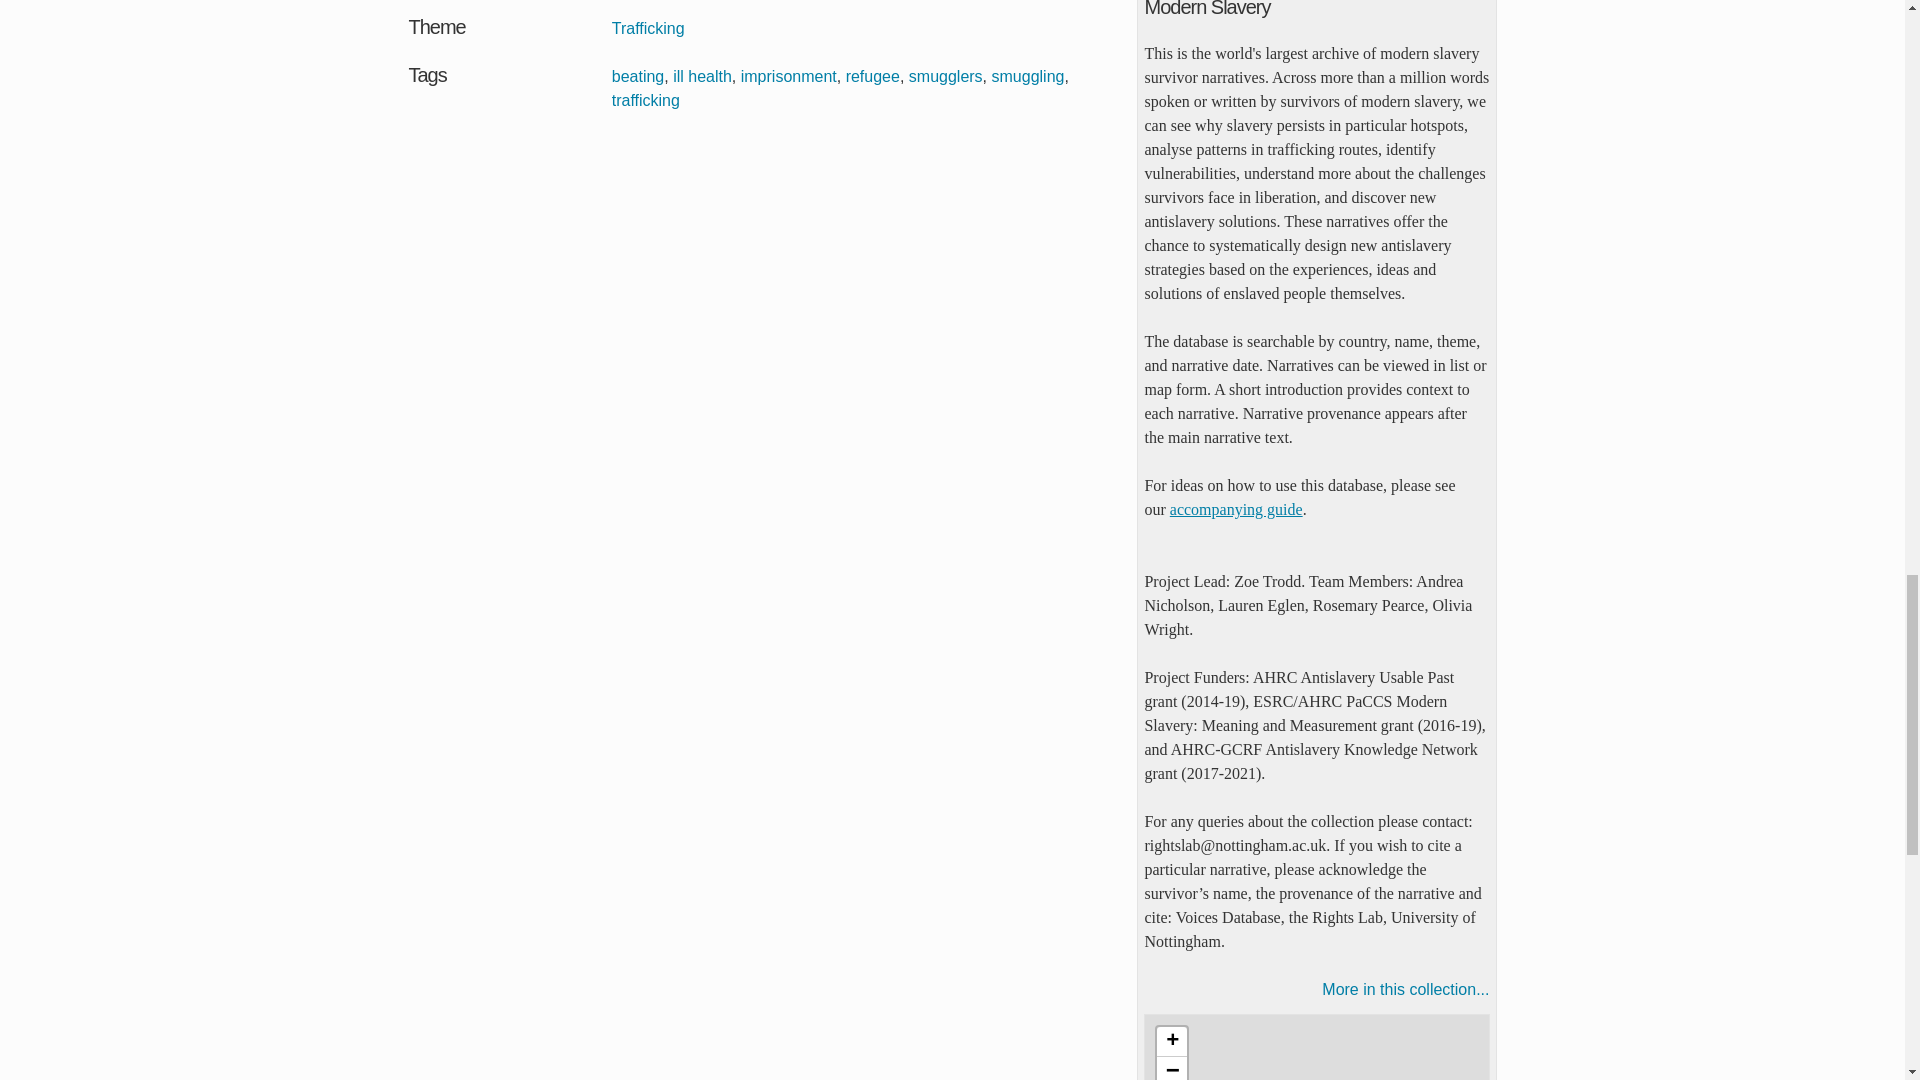 The height and width of the screenshot is (1080, 1920). Describe the element at coordinates (789, 76) in the screenshot. I see `imprisonment` at that location.